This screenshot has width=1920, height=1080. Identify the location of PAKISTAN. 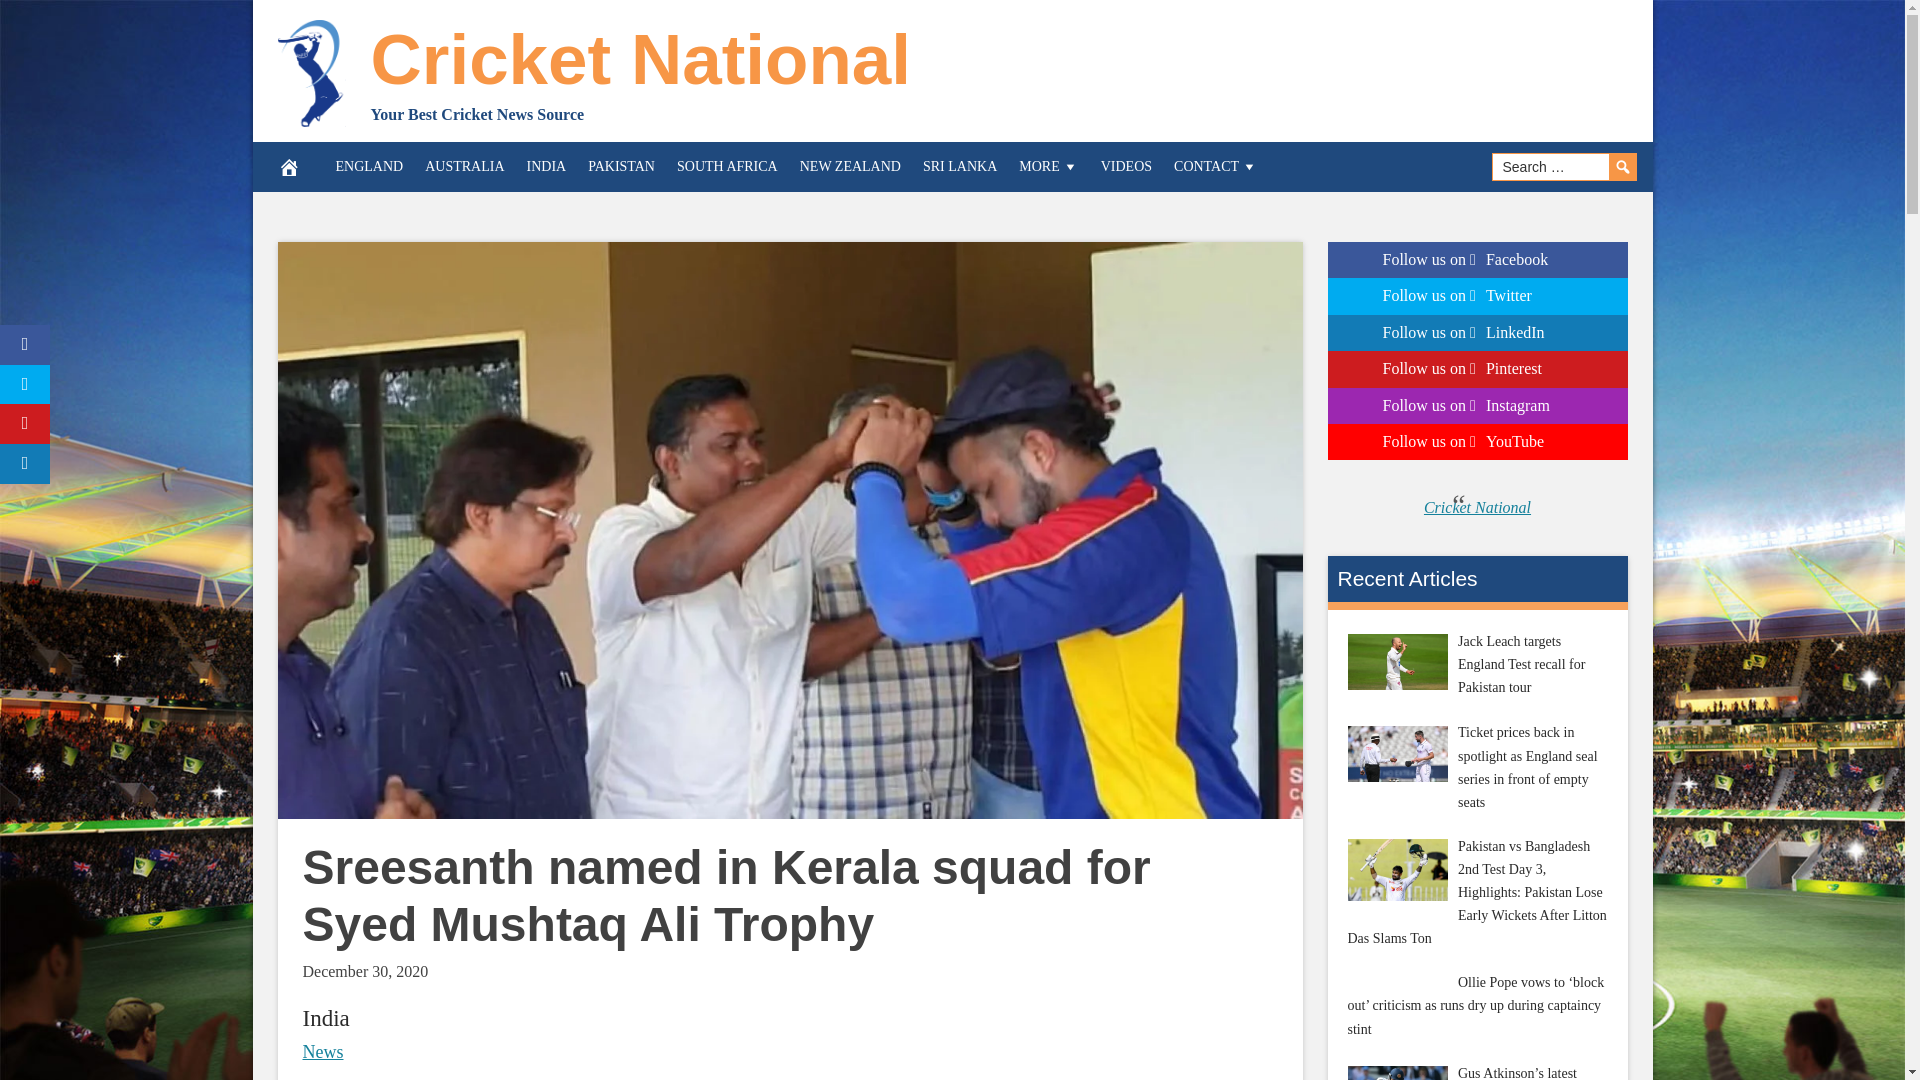
(622, 166).